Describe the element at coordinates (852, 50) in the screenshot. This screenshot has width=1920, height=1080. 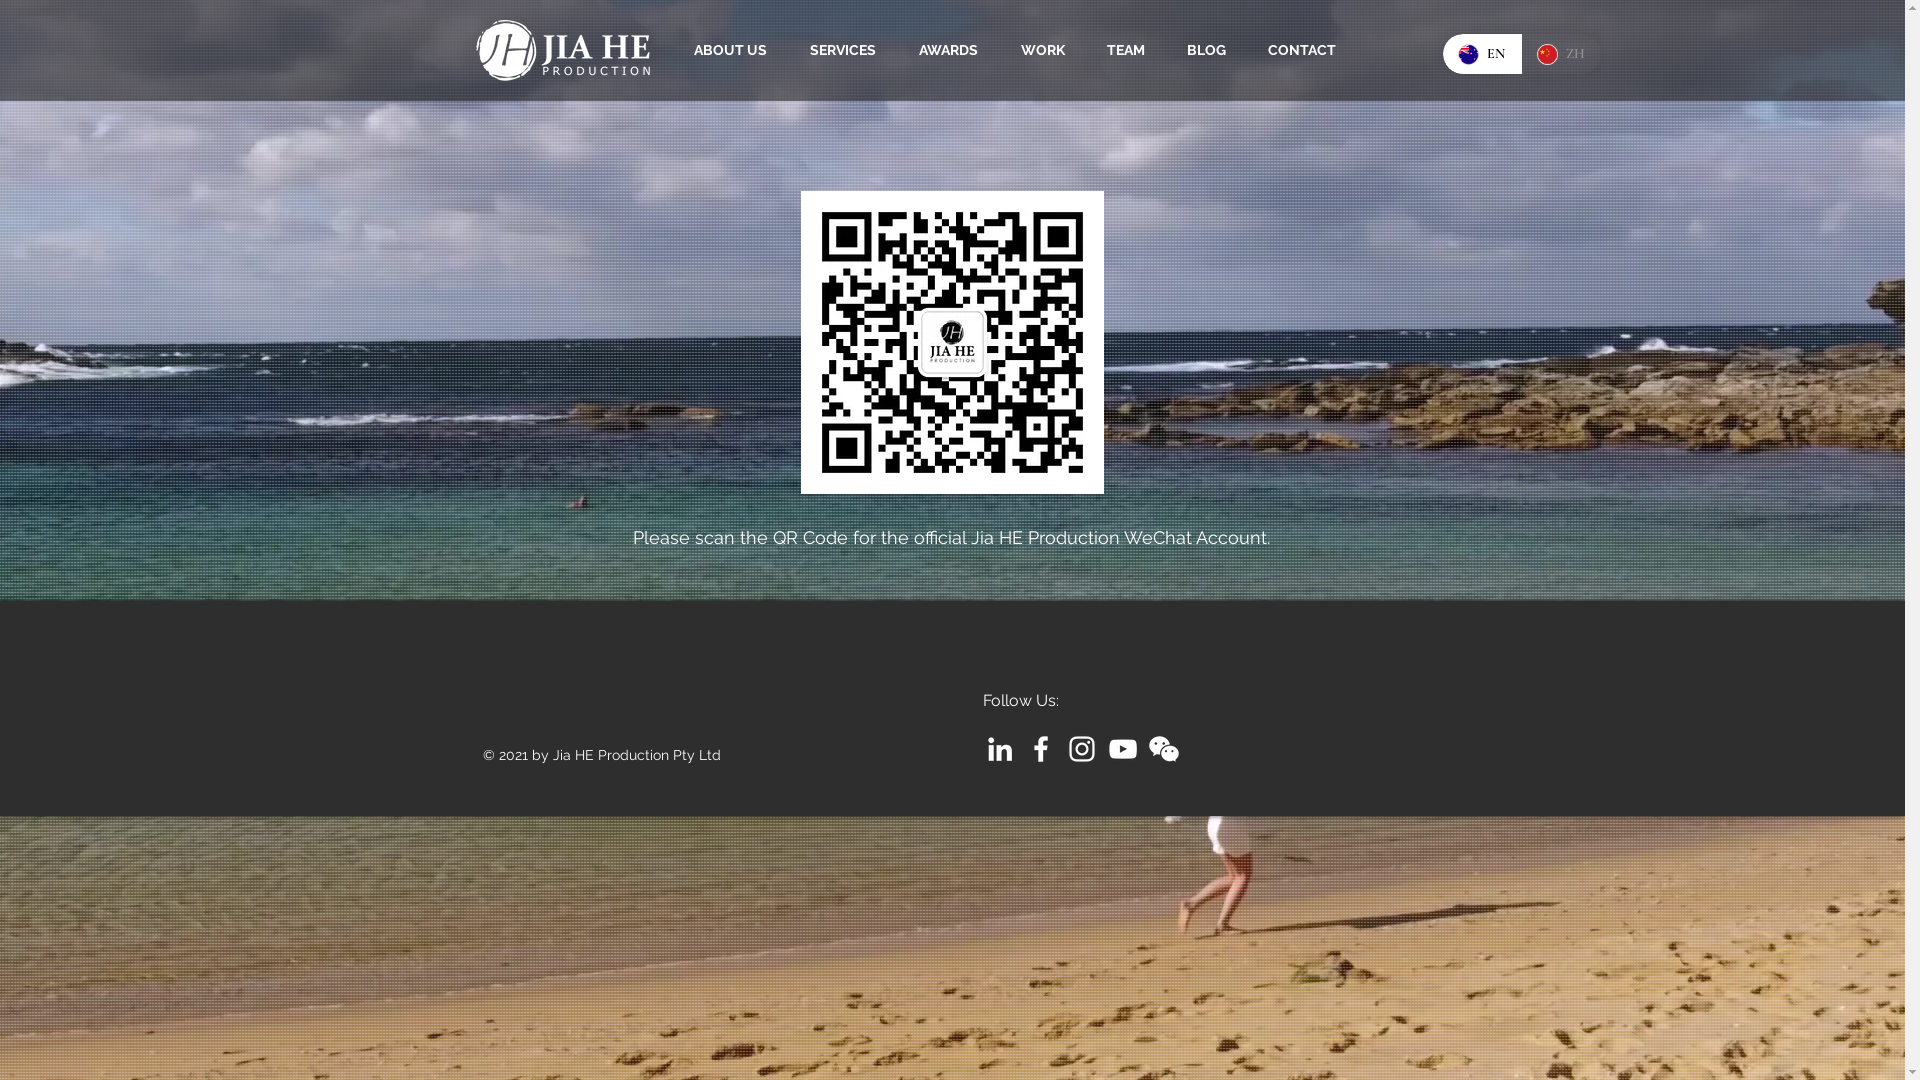
I see `SERVICES` at that location.